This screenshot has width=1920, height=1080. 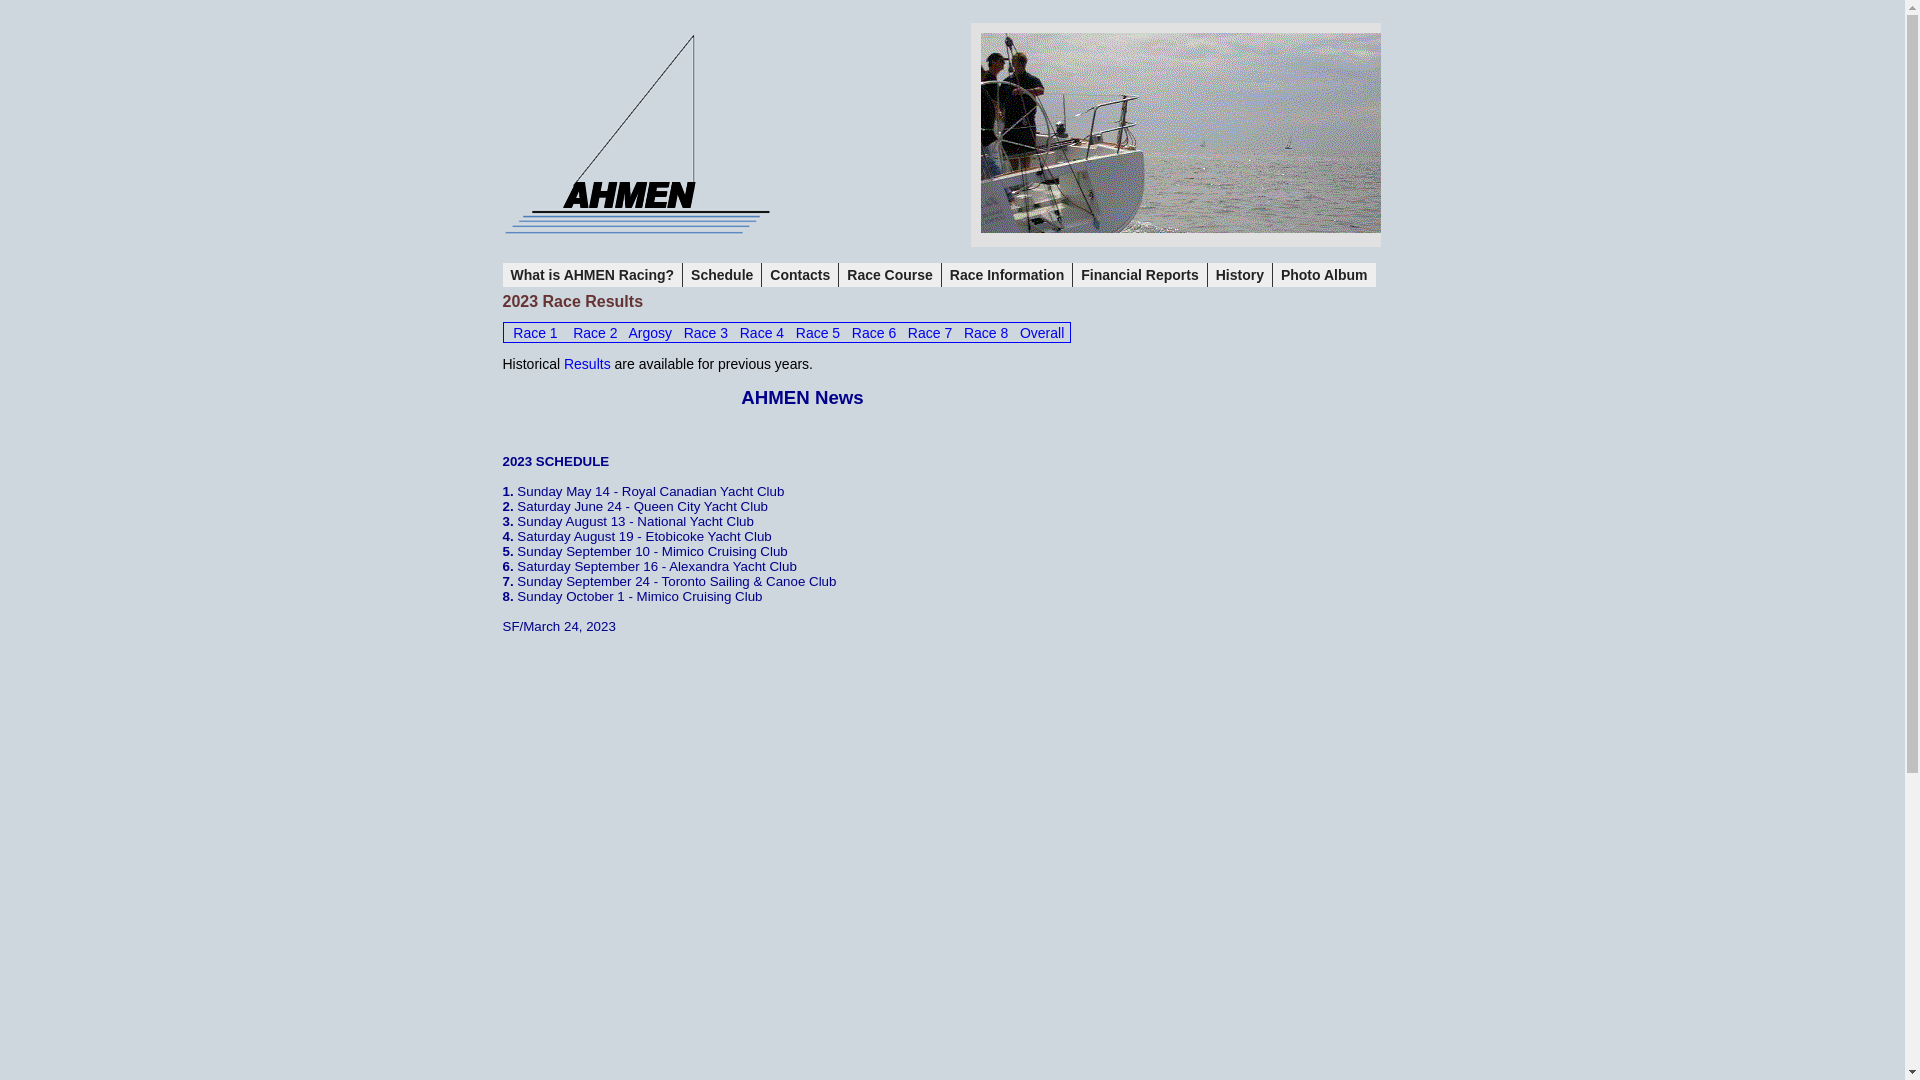 I want to click on Overall, so click(x=1042, y=333).